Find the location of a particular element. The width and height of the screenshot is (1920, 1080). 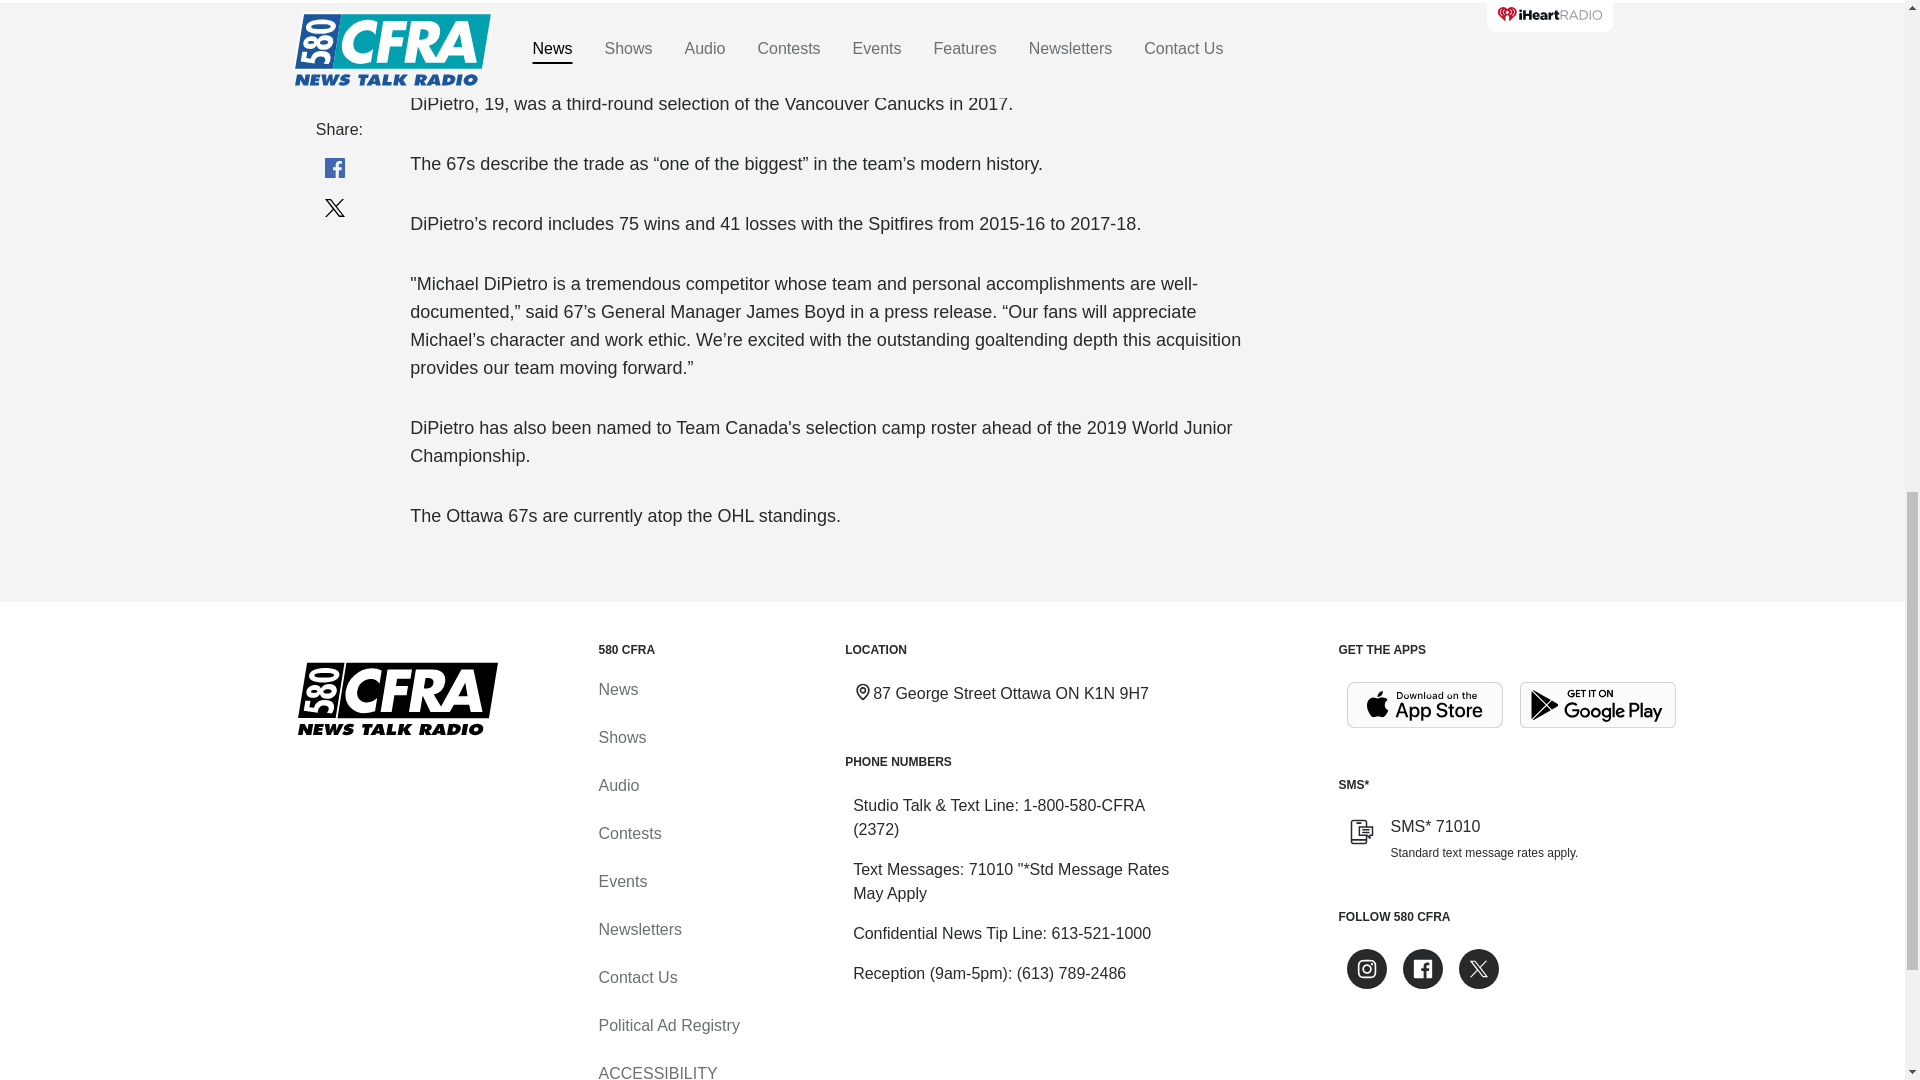

Newsletters is located at coordinates (639, 930).